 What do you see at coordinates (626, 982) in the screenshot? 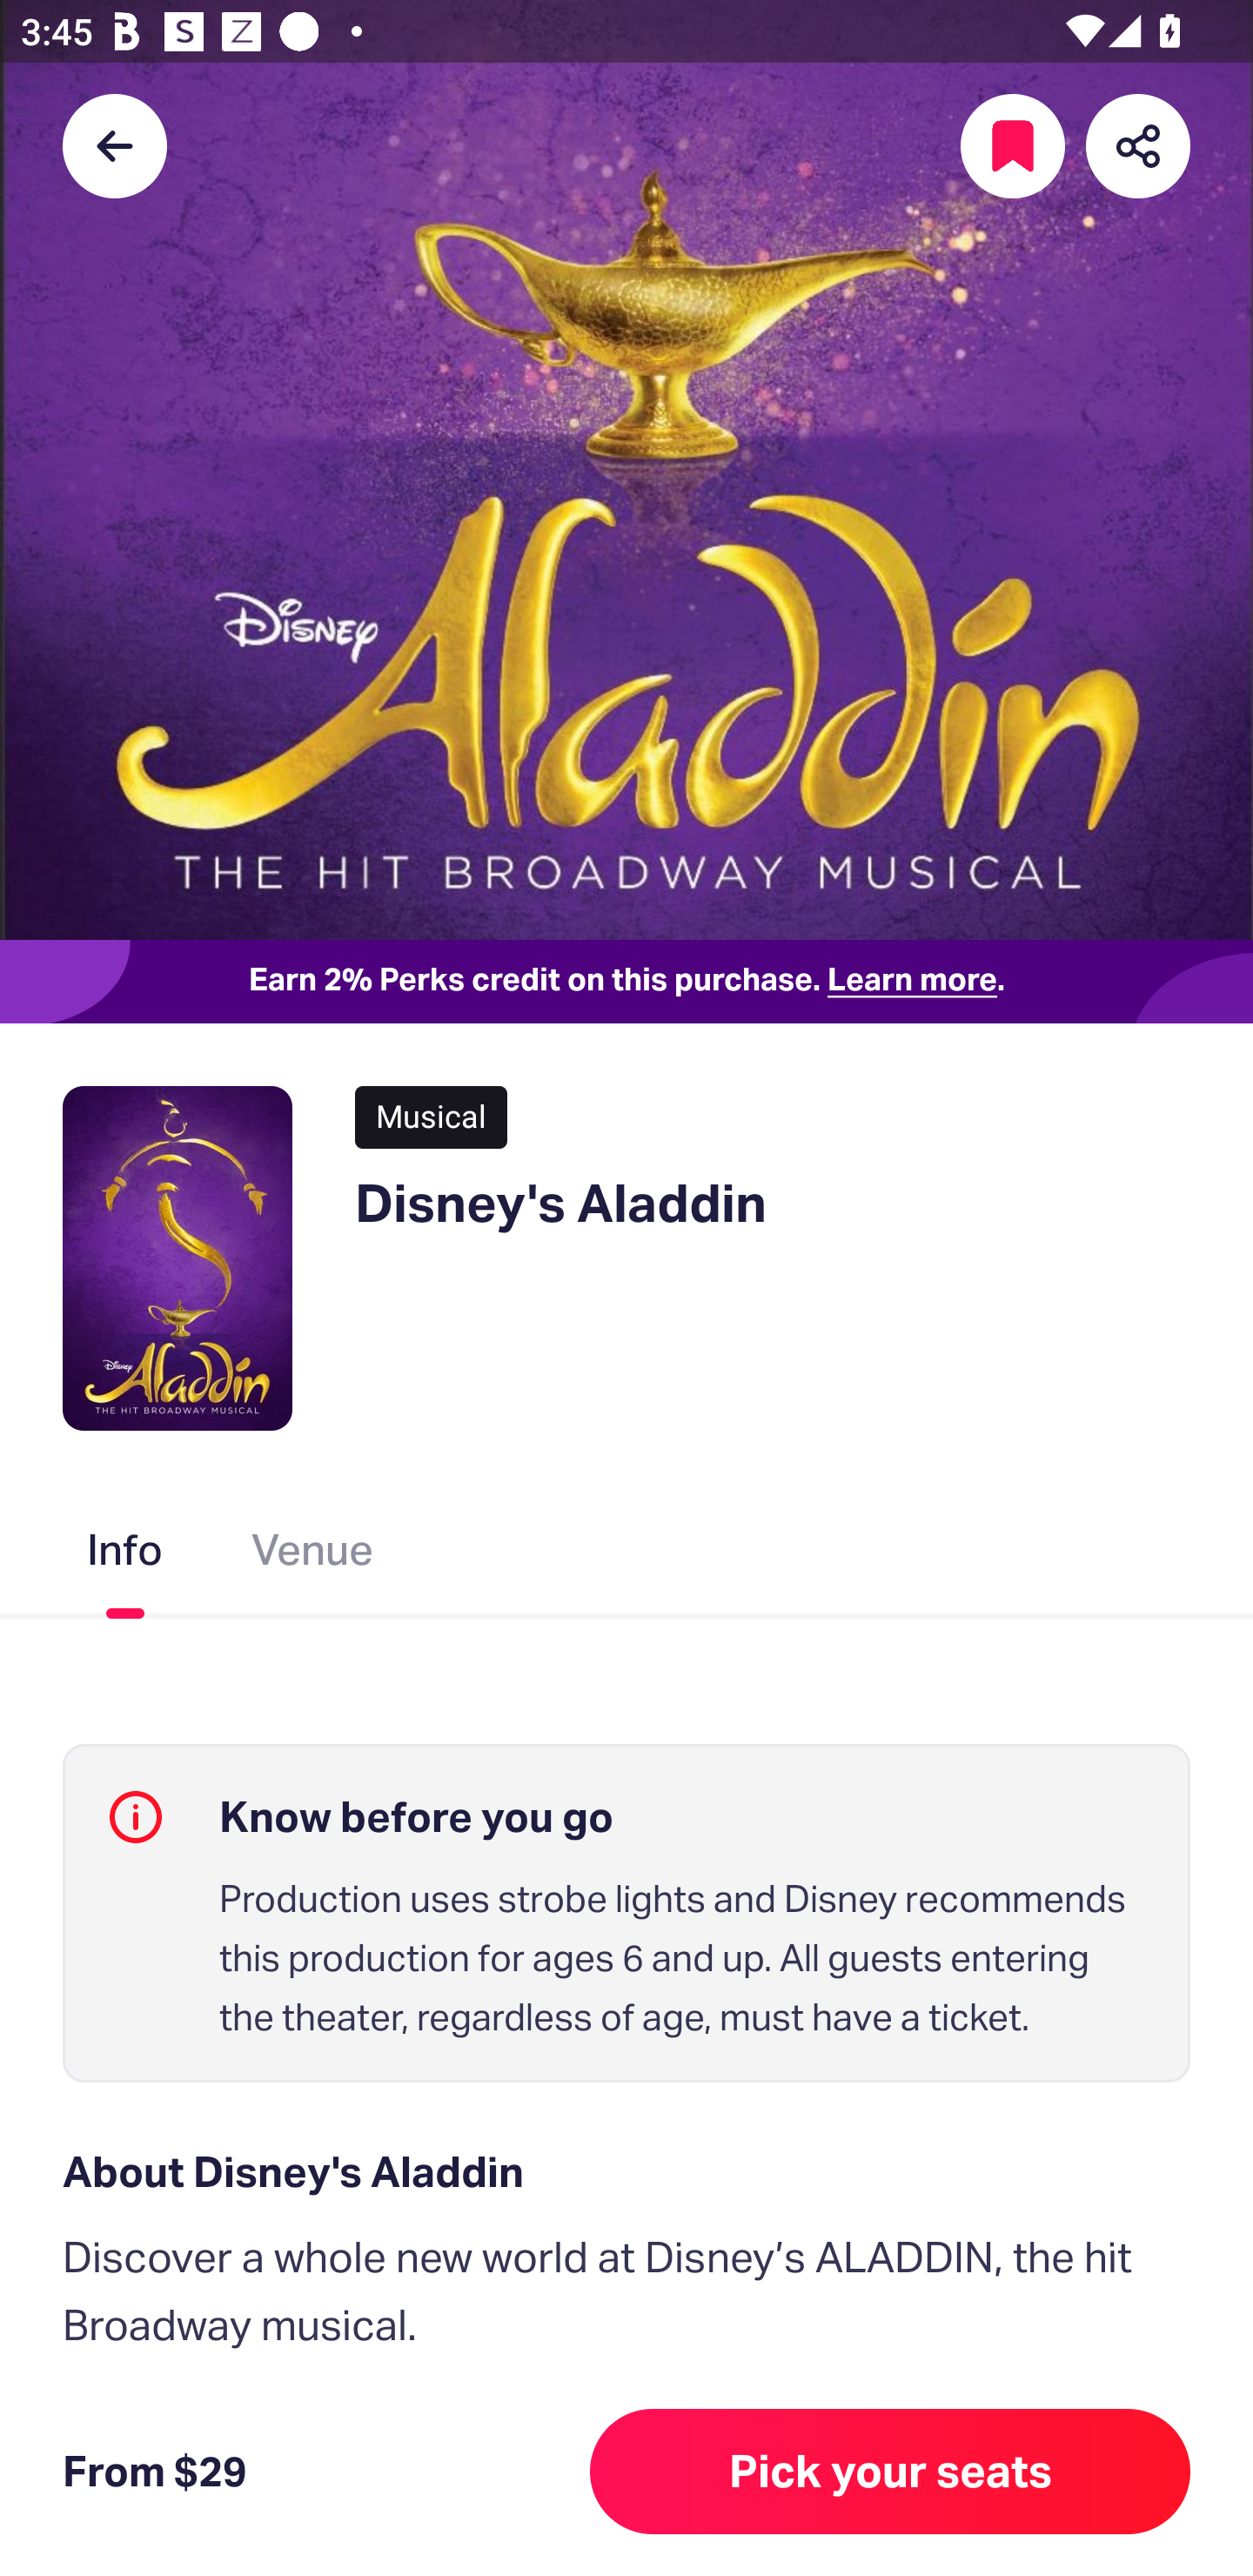
I see `Earn 2% Perks credit on this purchase. Learn more.` at bounding box center [626, 982].